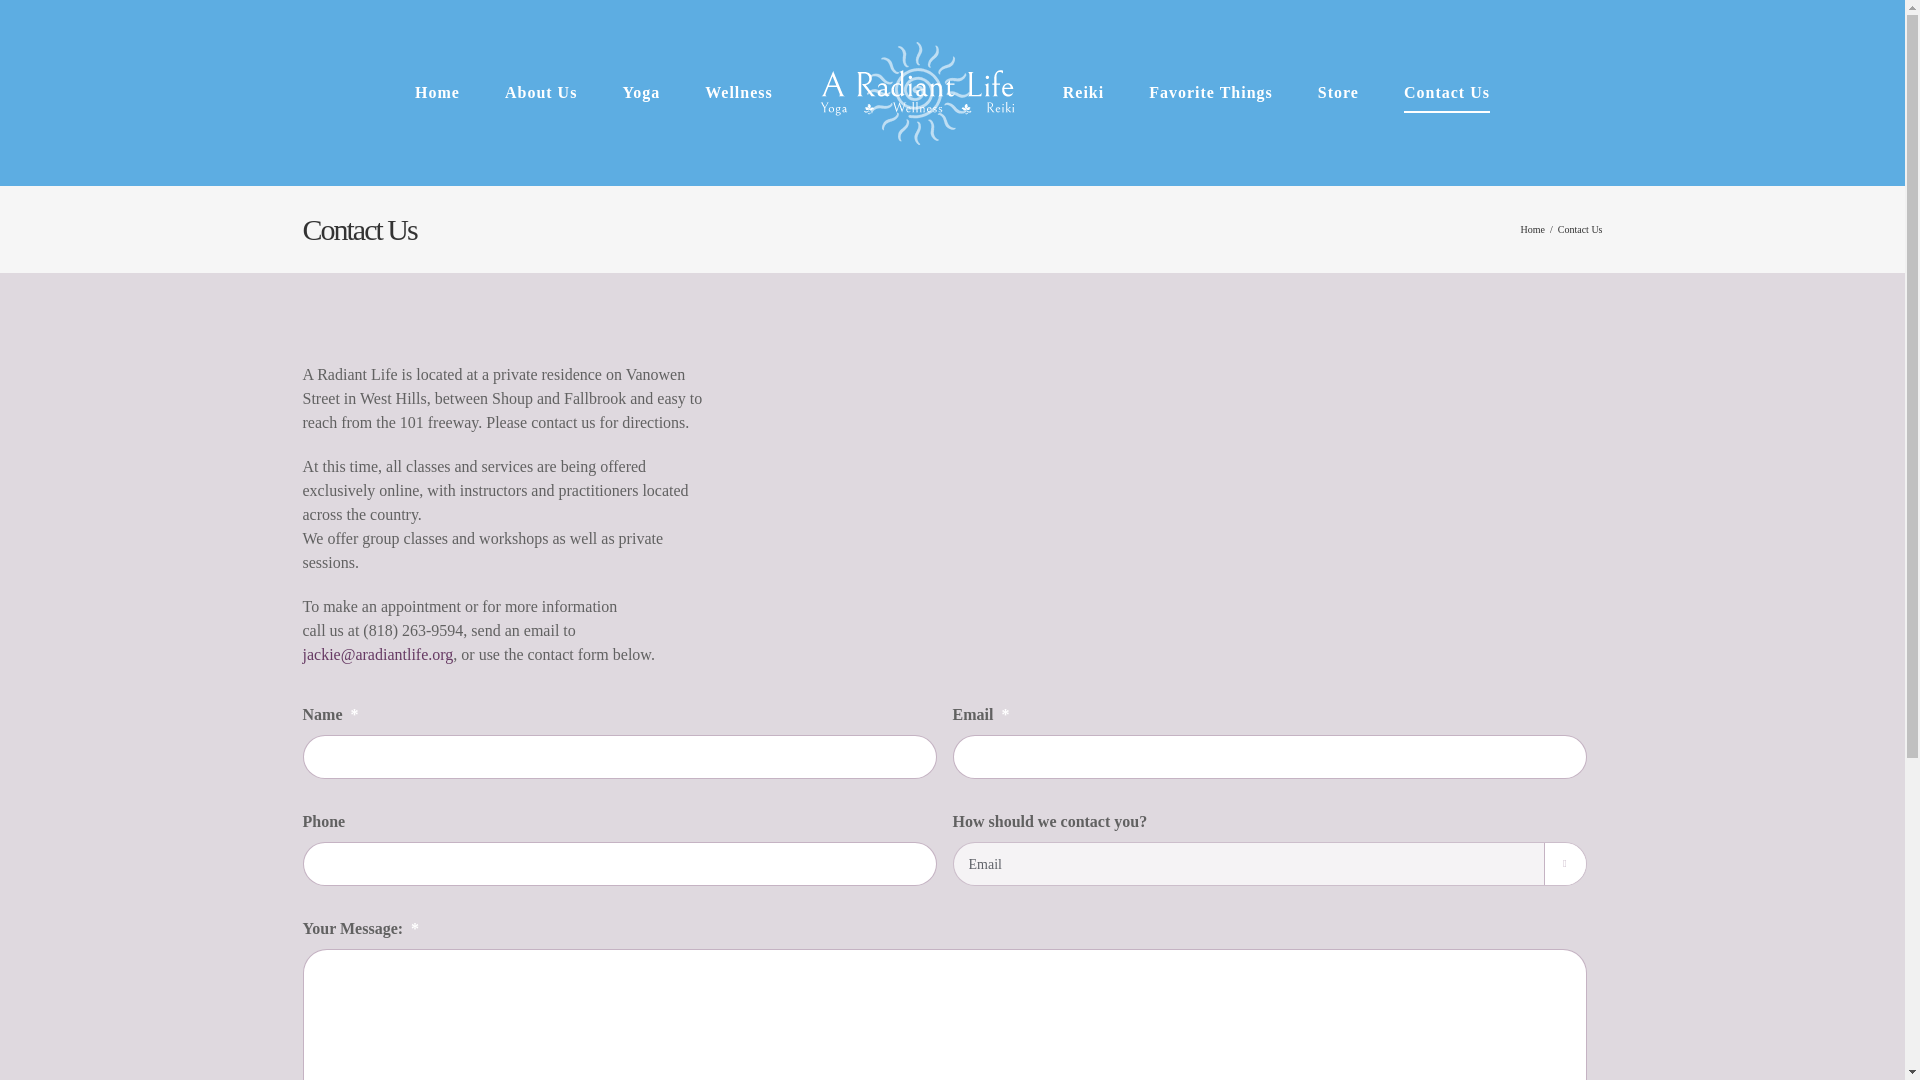 The width and height of the screenshot is (1920, 1080). What do you see at coordinates (1532, 229) in the screenshot?
I see `Home` at bounding box center [1532, 229].